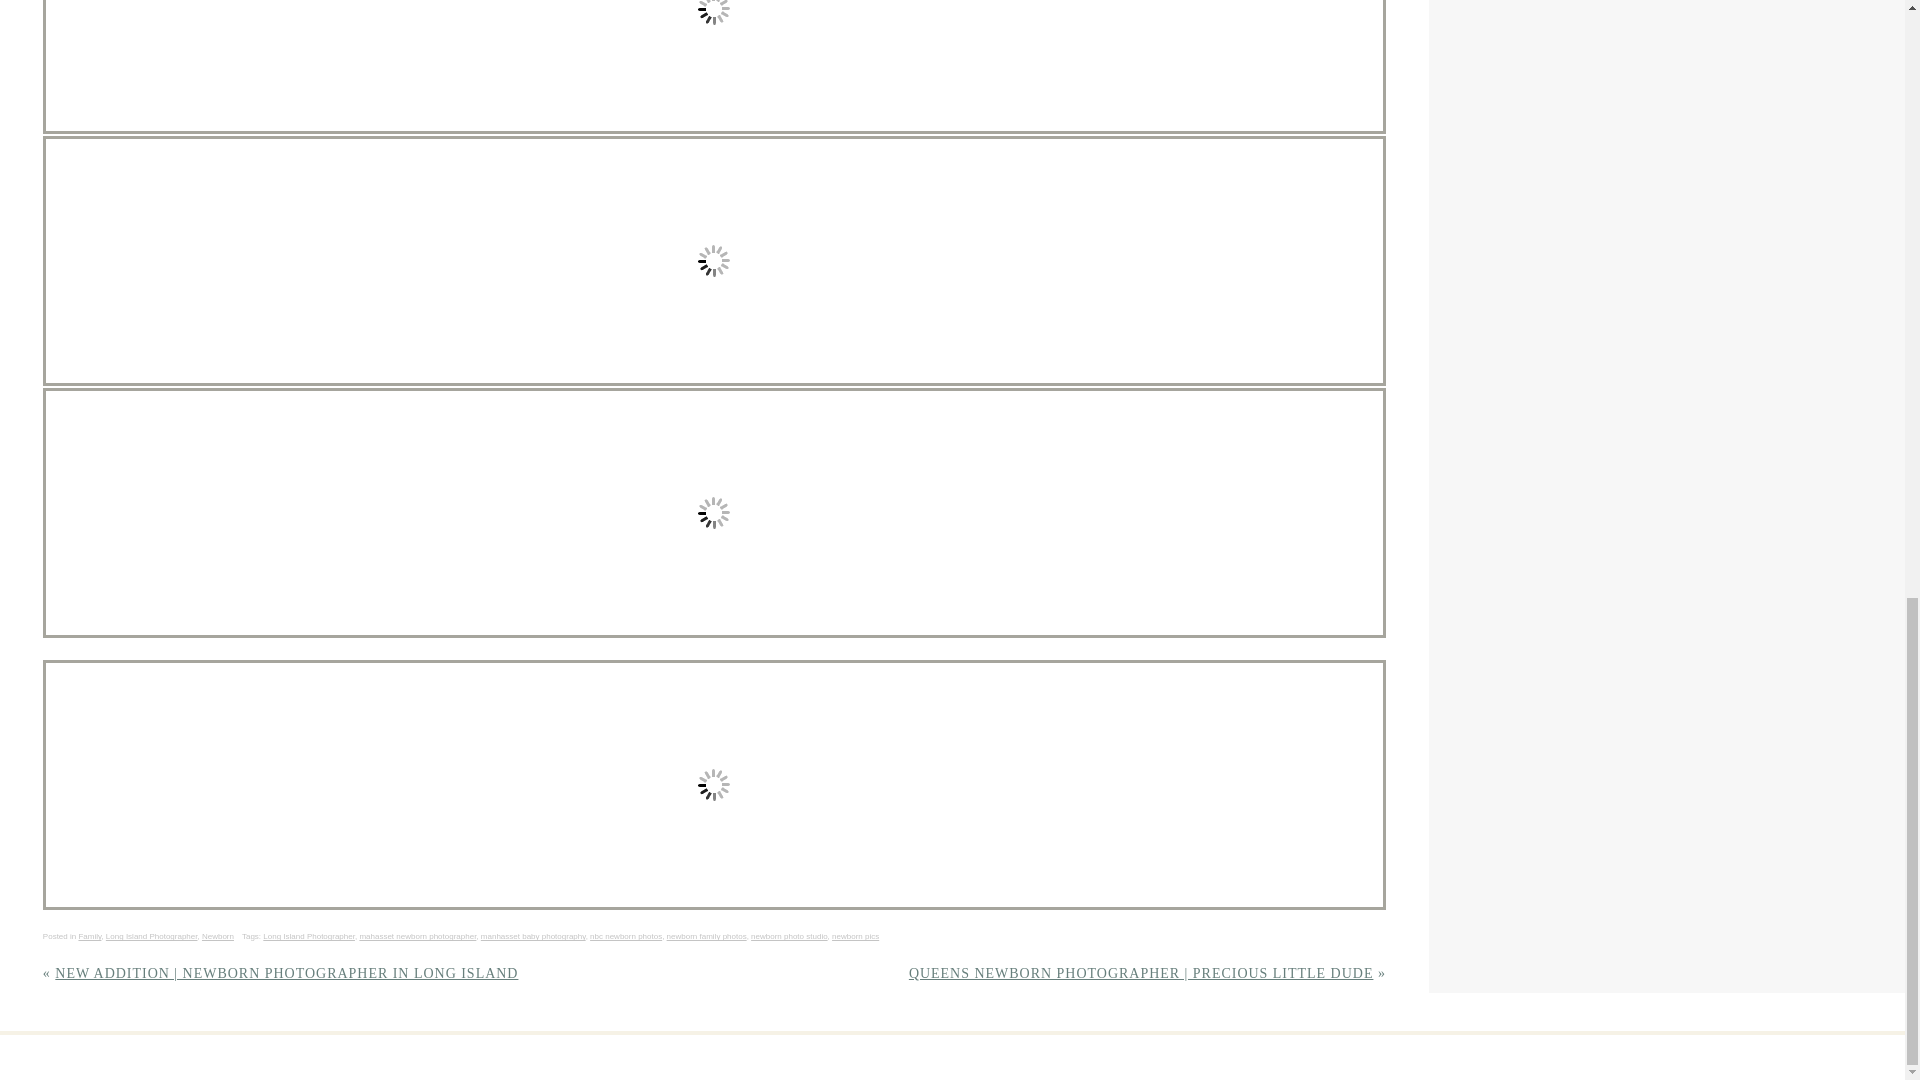 This screenshot has width=1920, height=1080. I want to click on manhasset baby photography, so click(533, 936).